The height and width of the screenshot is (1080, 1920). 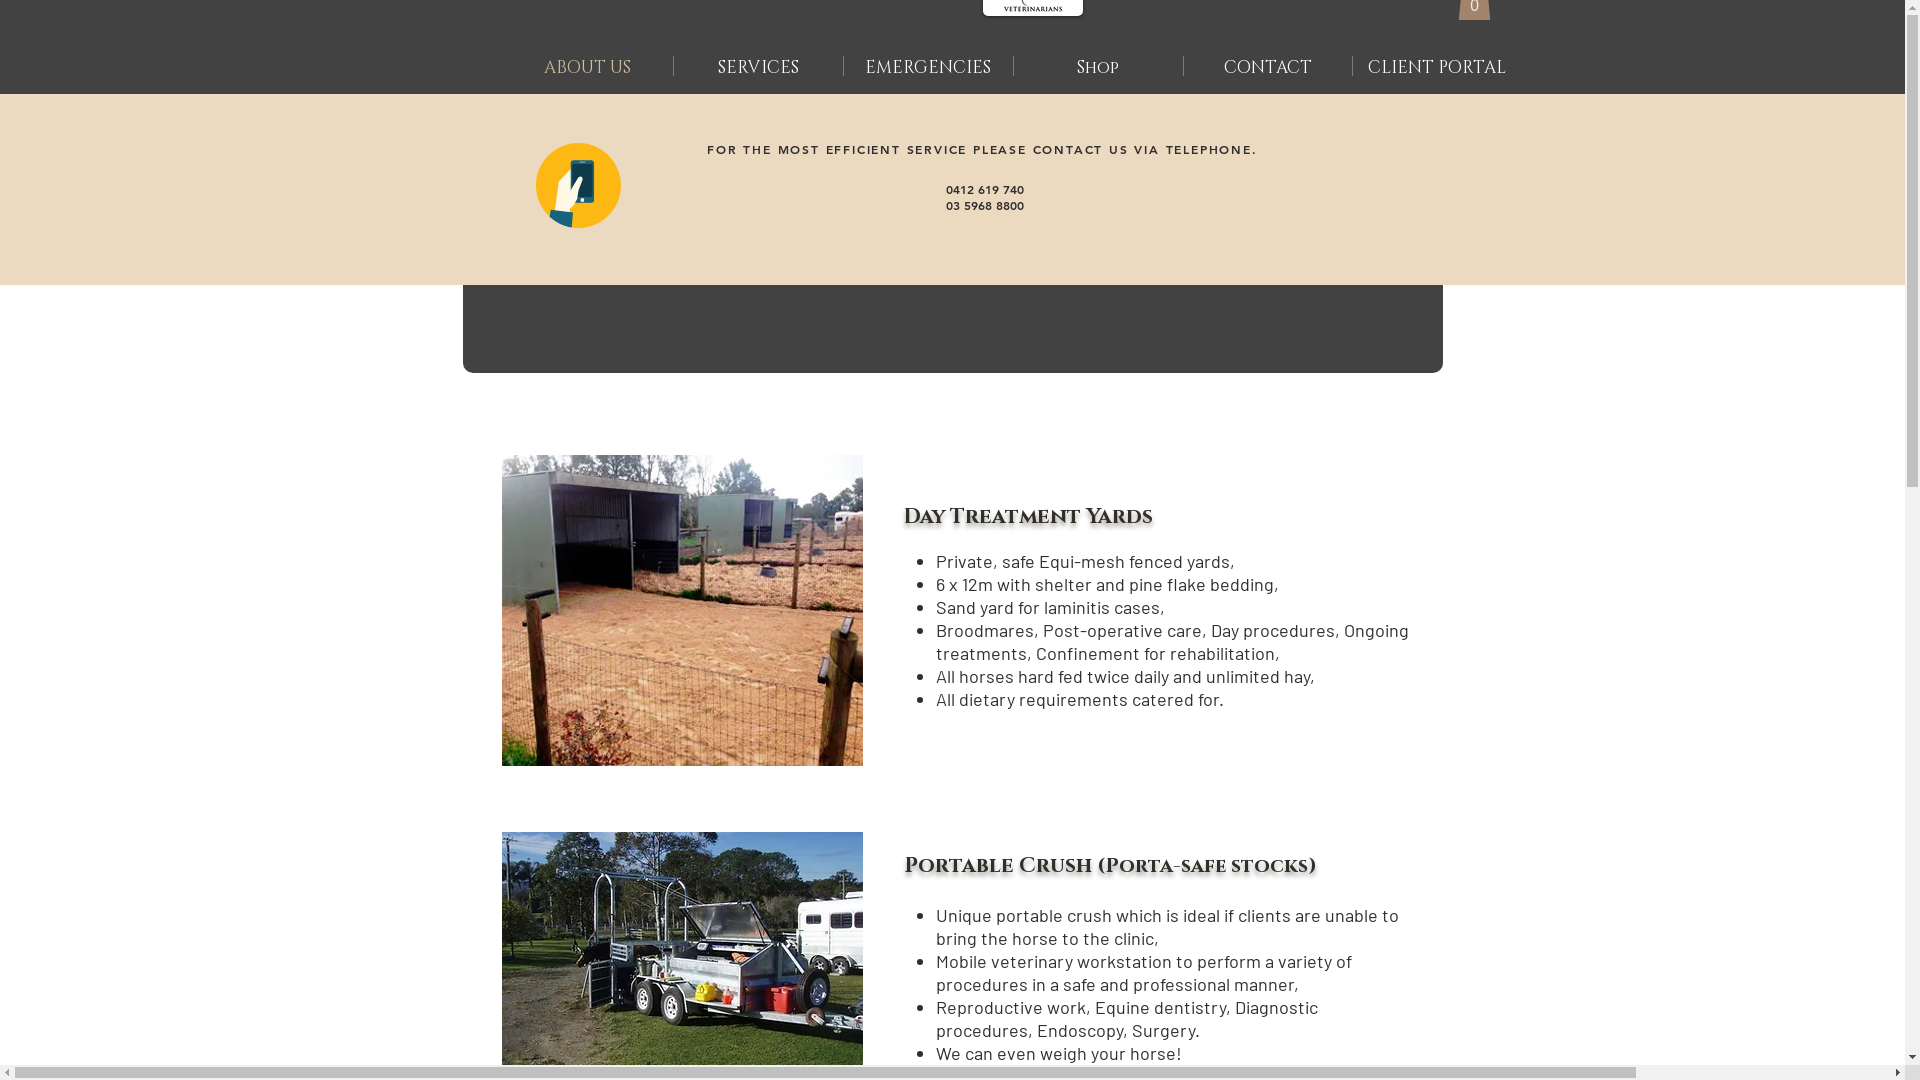 I want to click on CONTACT, so click(x=1268, y=66).